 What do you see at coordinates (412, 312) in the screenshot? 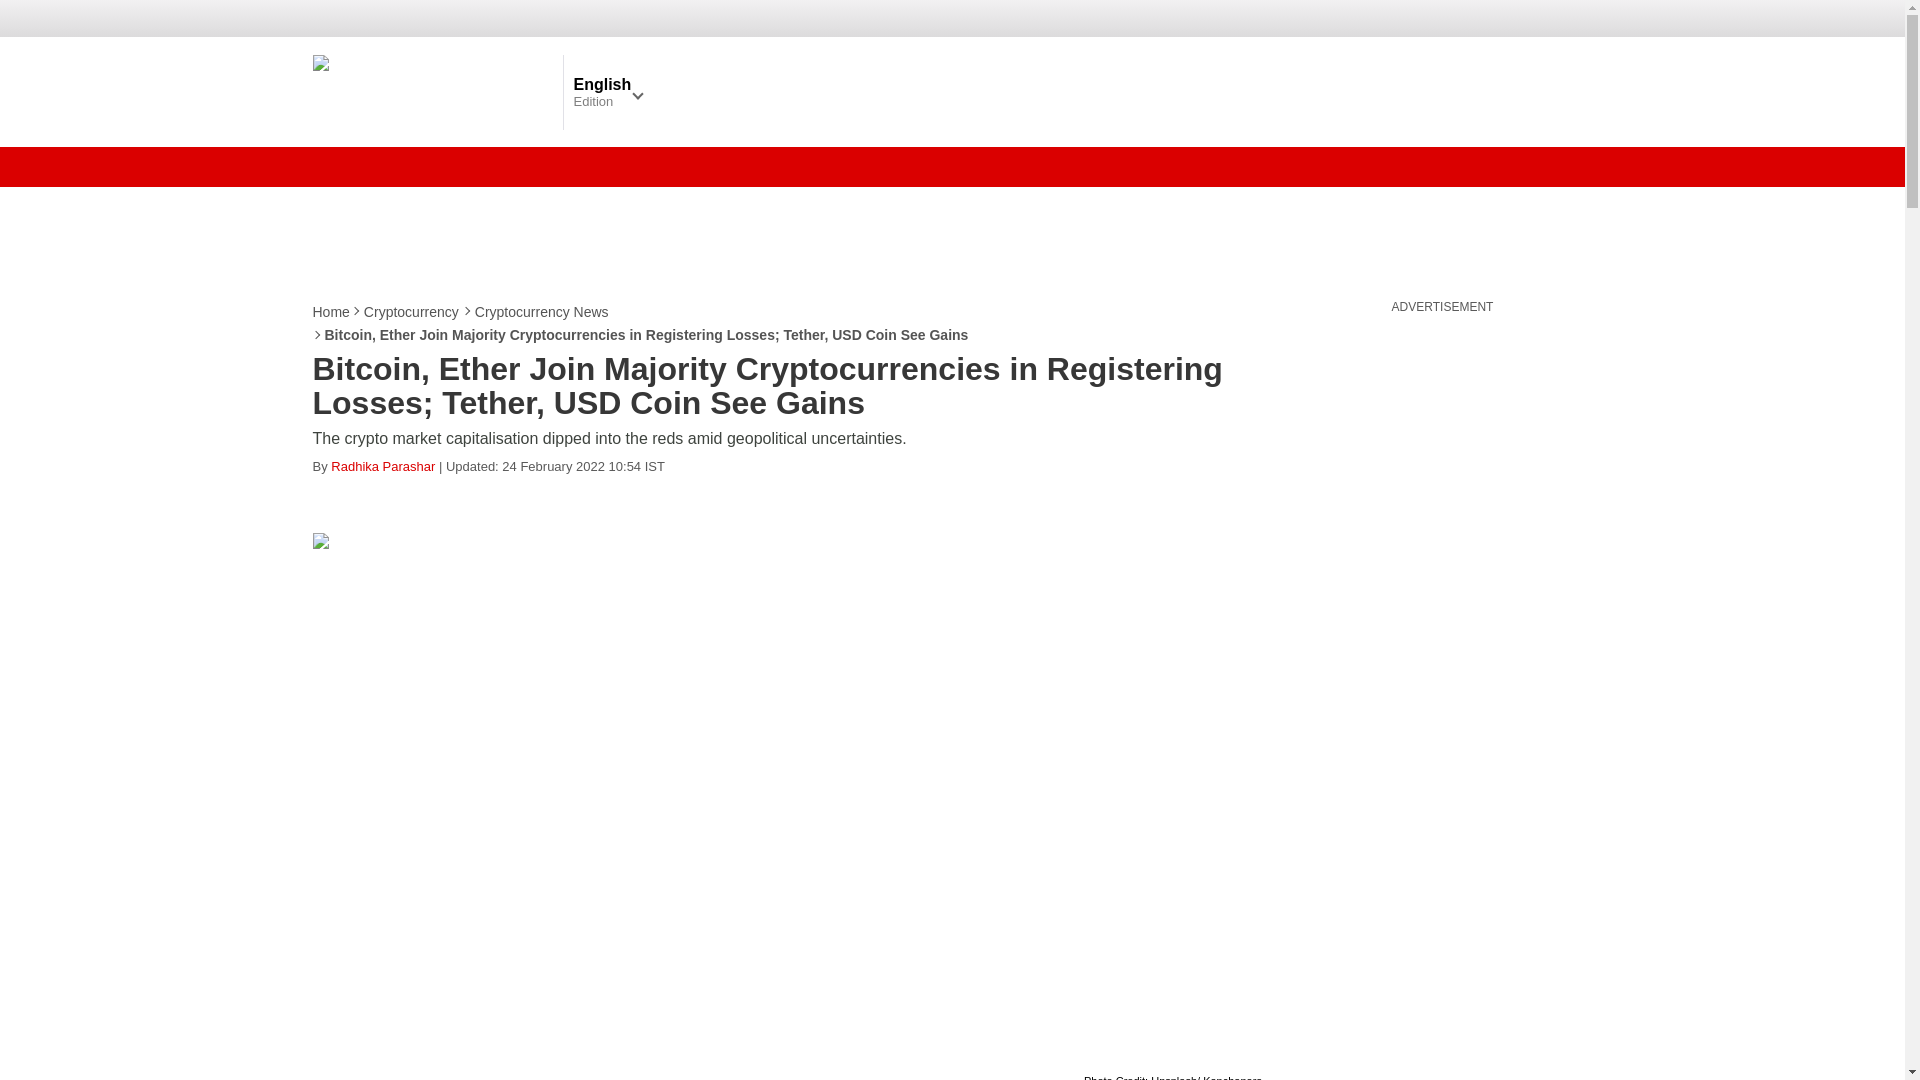
I see `Cryptocurrency` at bounding box center [412, 312].